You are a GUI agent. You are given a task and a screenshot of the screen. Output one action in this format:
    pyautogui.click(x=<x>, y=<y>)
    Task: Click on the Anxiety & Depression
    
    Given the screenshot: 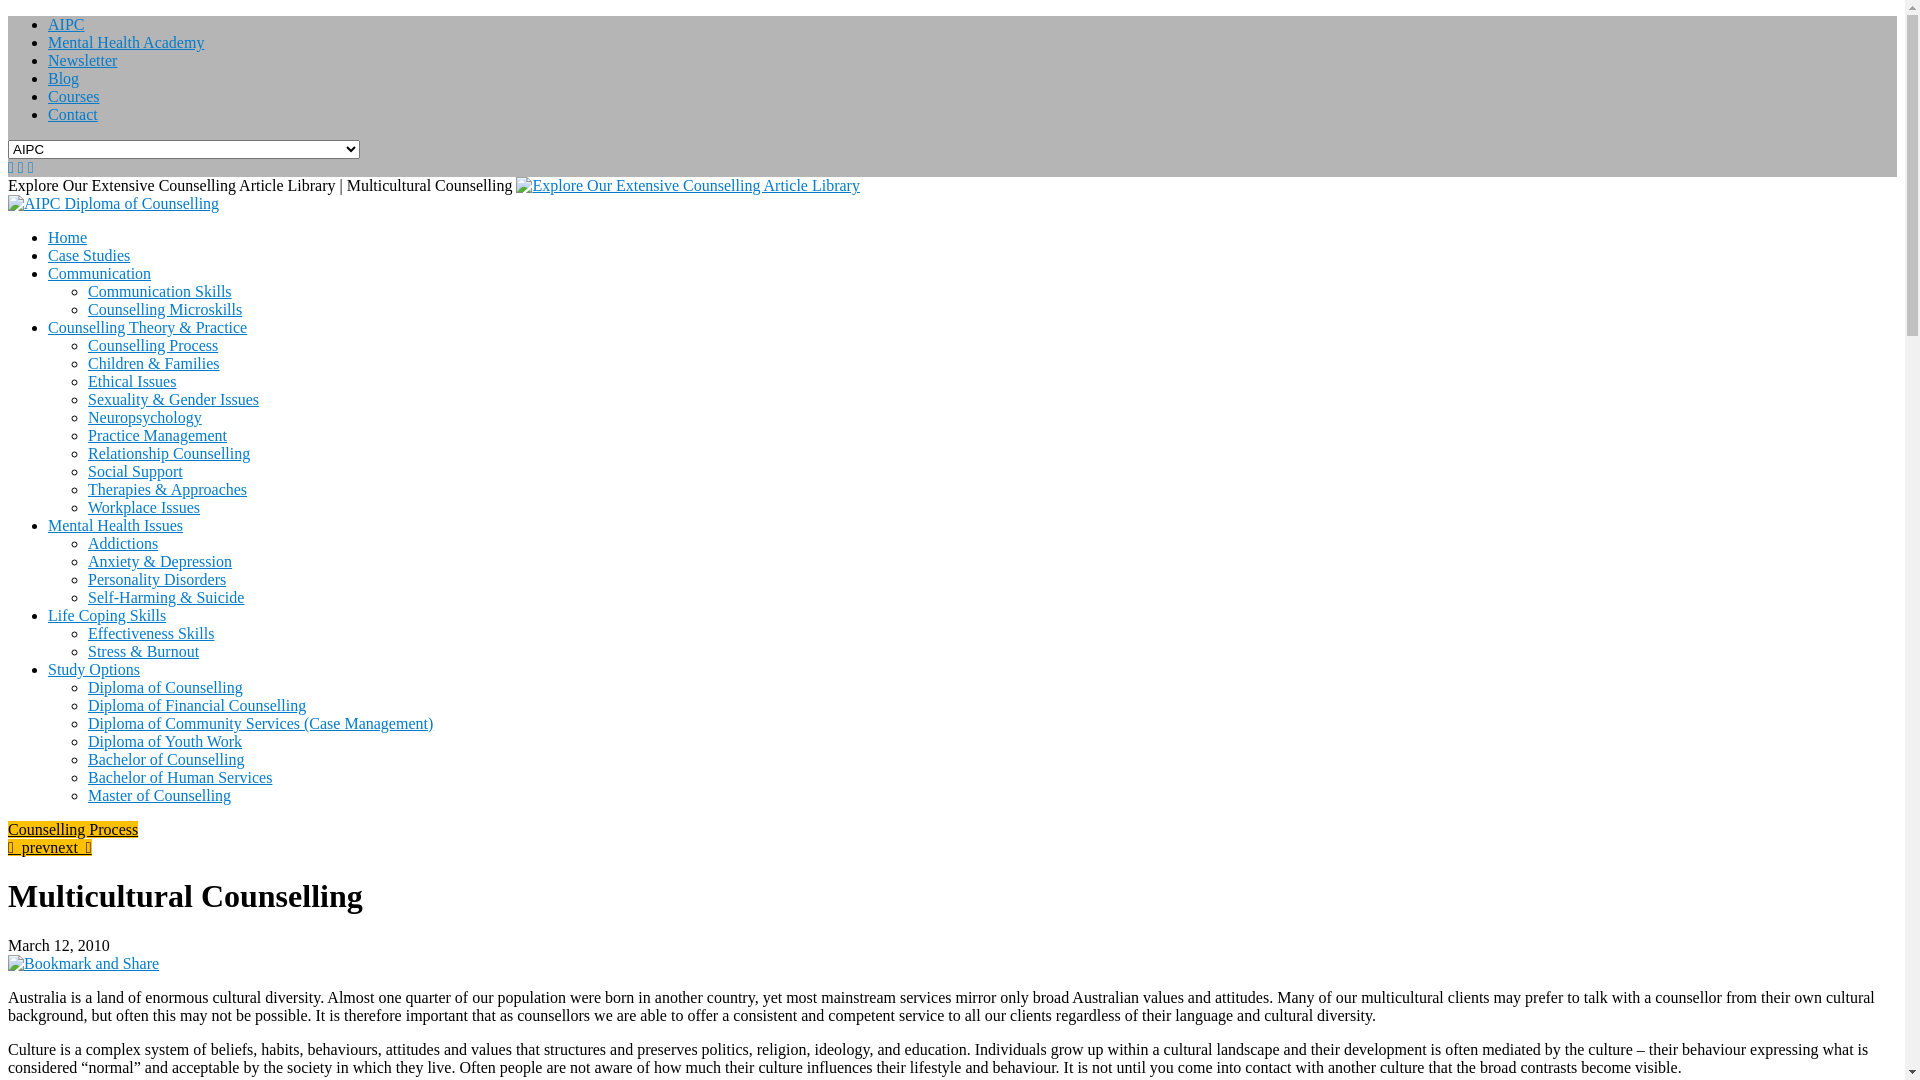 What is the action you would take?
    pyautogui.click(x=160, y=562)
    